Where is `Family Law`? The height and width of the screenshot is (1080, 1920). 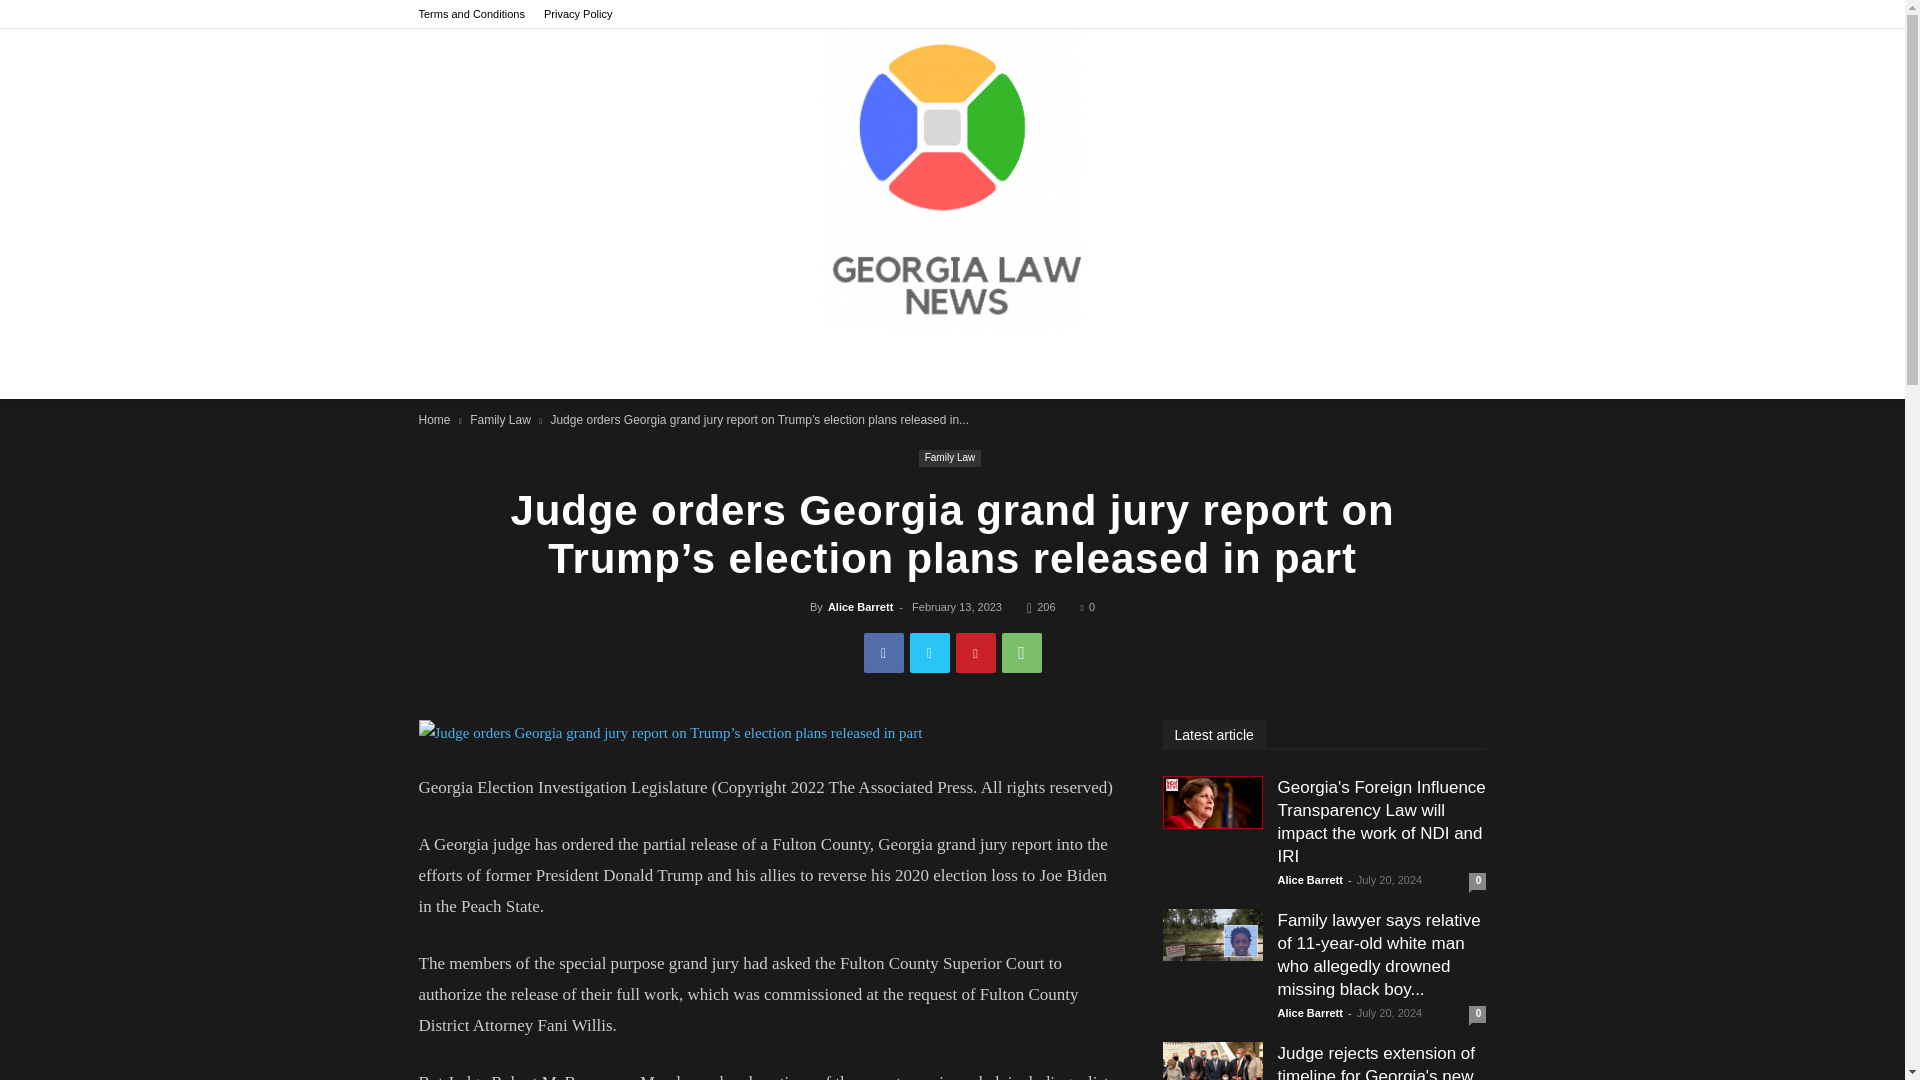
Family Law is located at coordinates (500, 419).